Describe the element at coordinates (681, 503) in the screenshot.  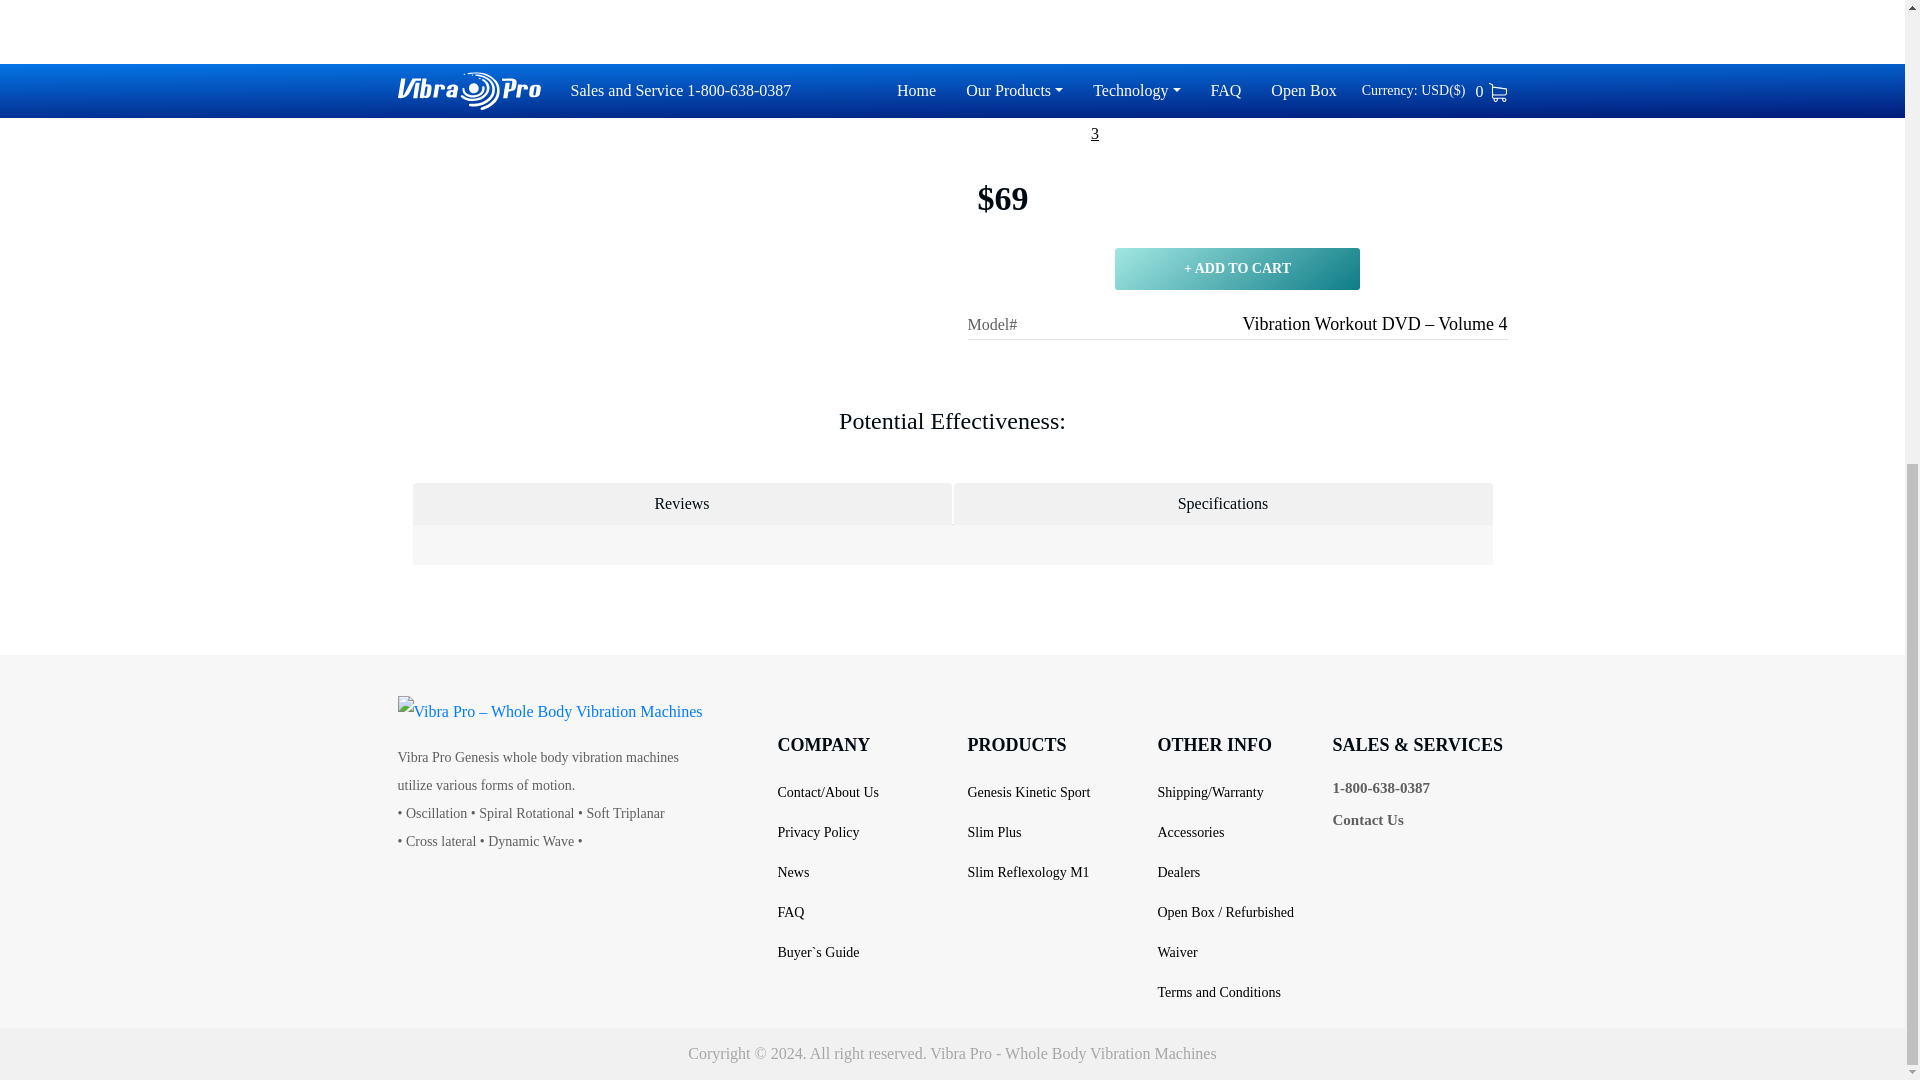
I see `Reviews` at that location.